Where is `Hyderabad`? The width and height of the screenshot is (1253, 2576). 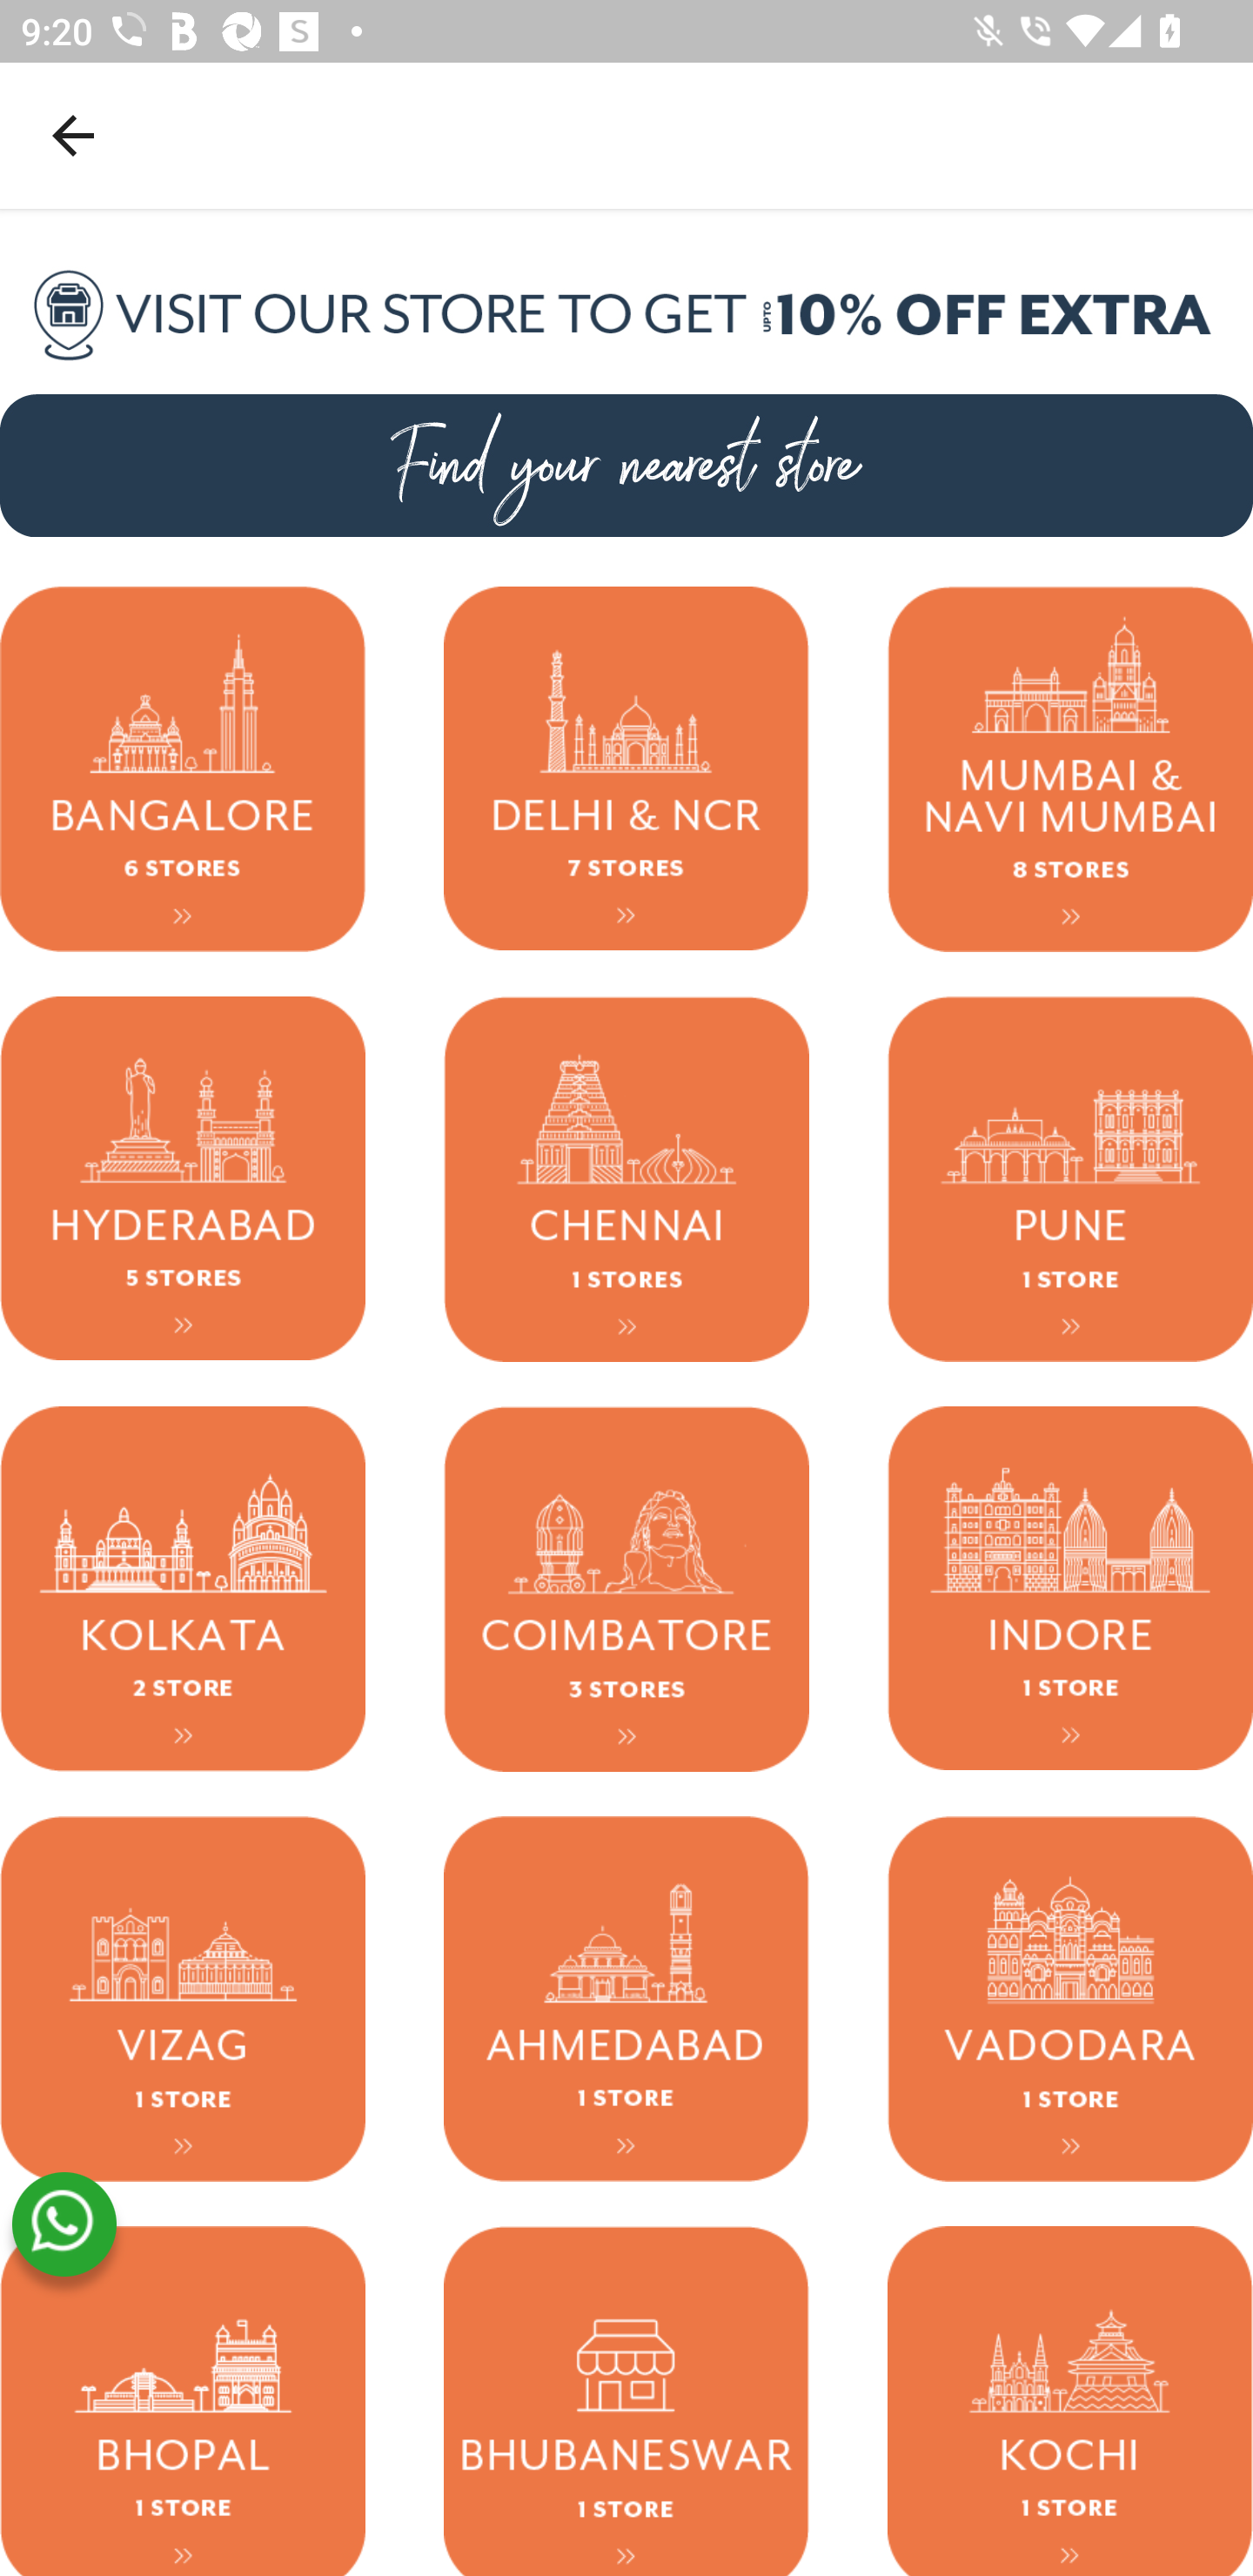 Hyderabad is located at coordinates (183, 1178).